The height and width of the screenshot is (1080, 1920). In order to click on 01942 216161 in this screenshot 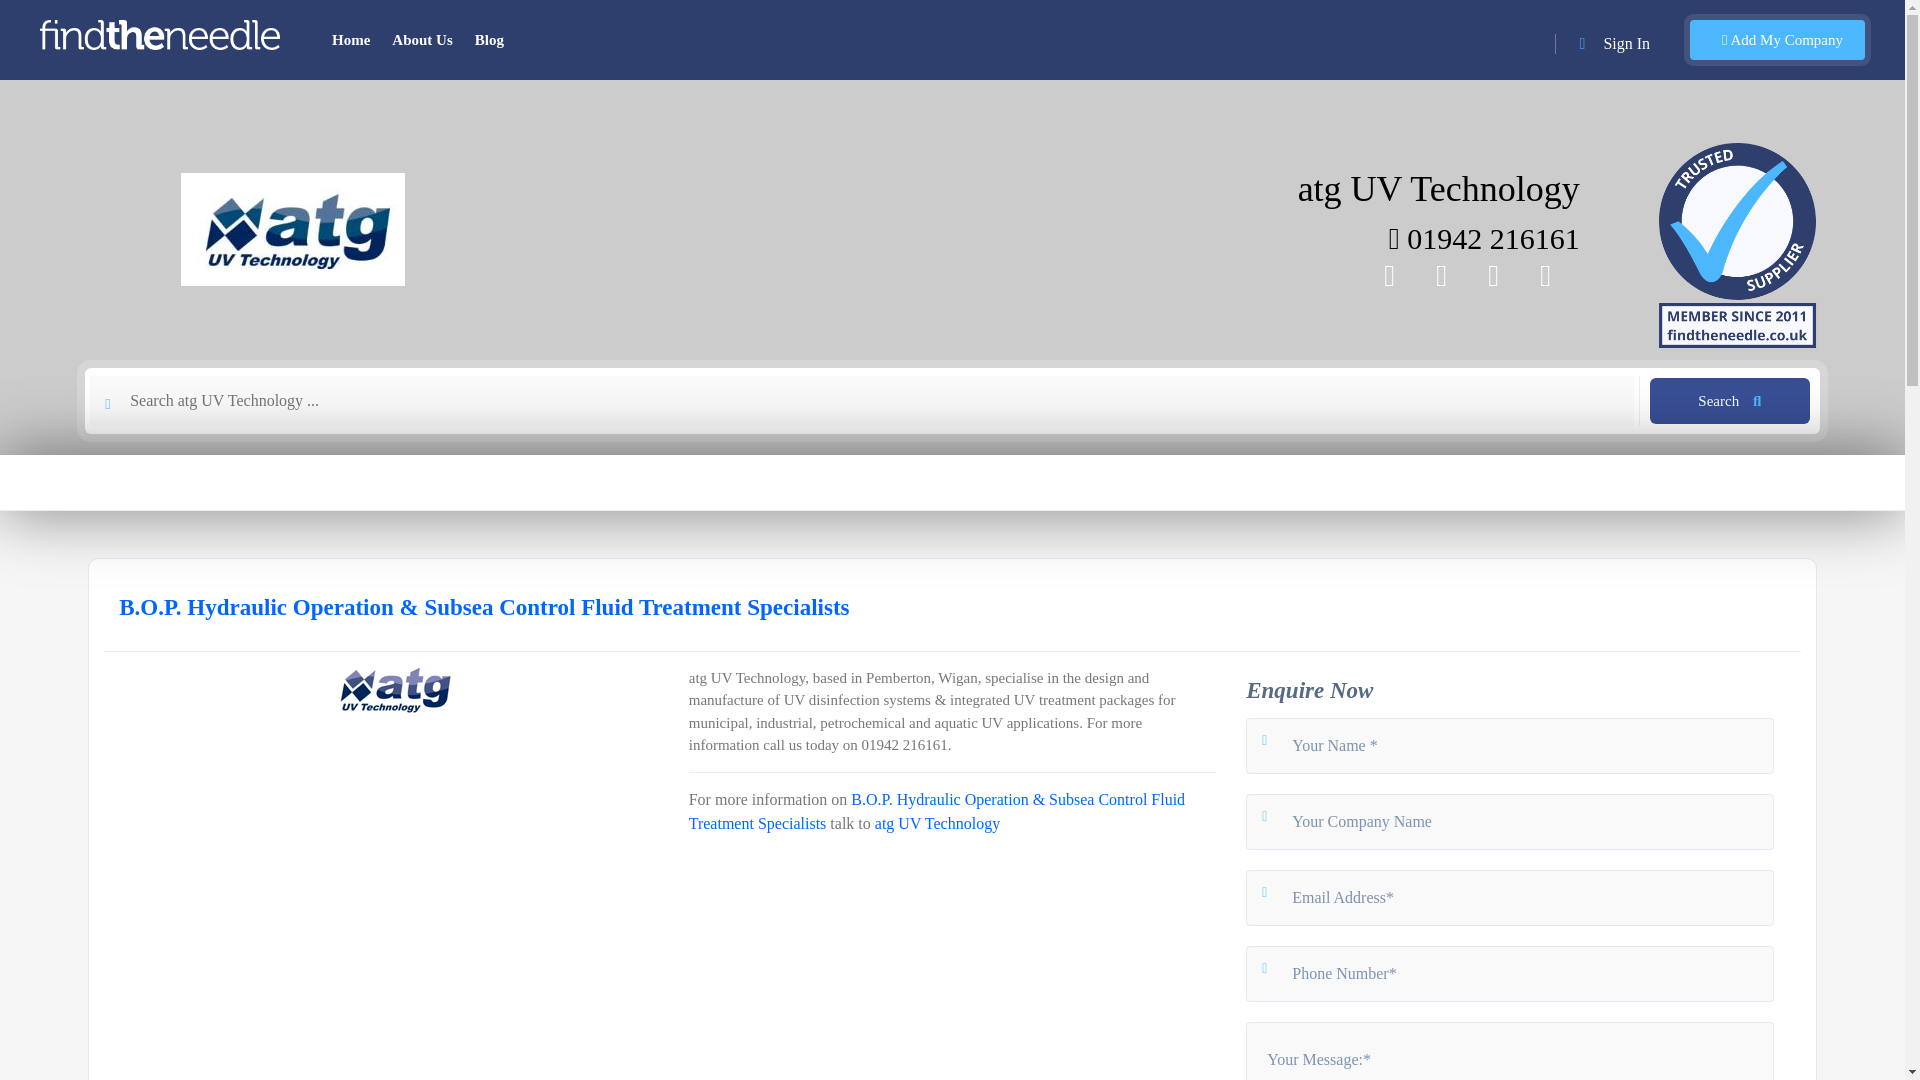, I will do `click(1484, 238)`.